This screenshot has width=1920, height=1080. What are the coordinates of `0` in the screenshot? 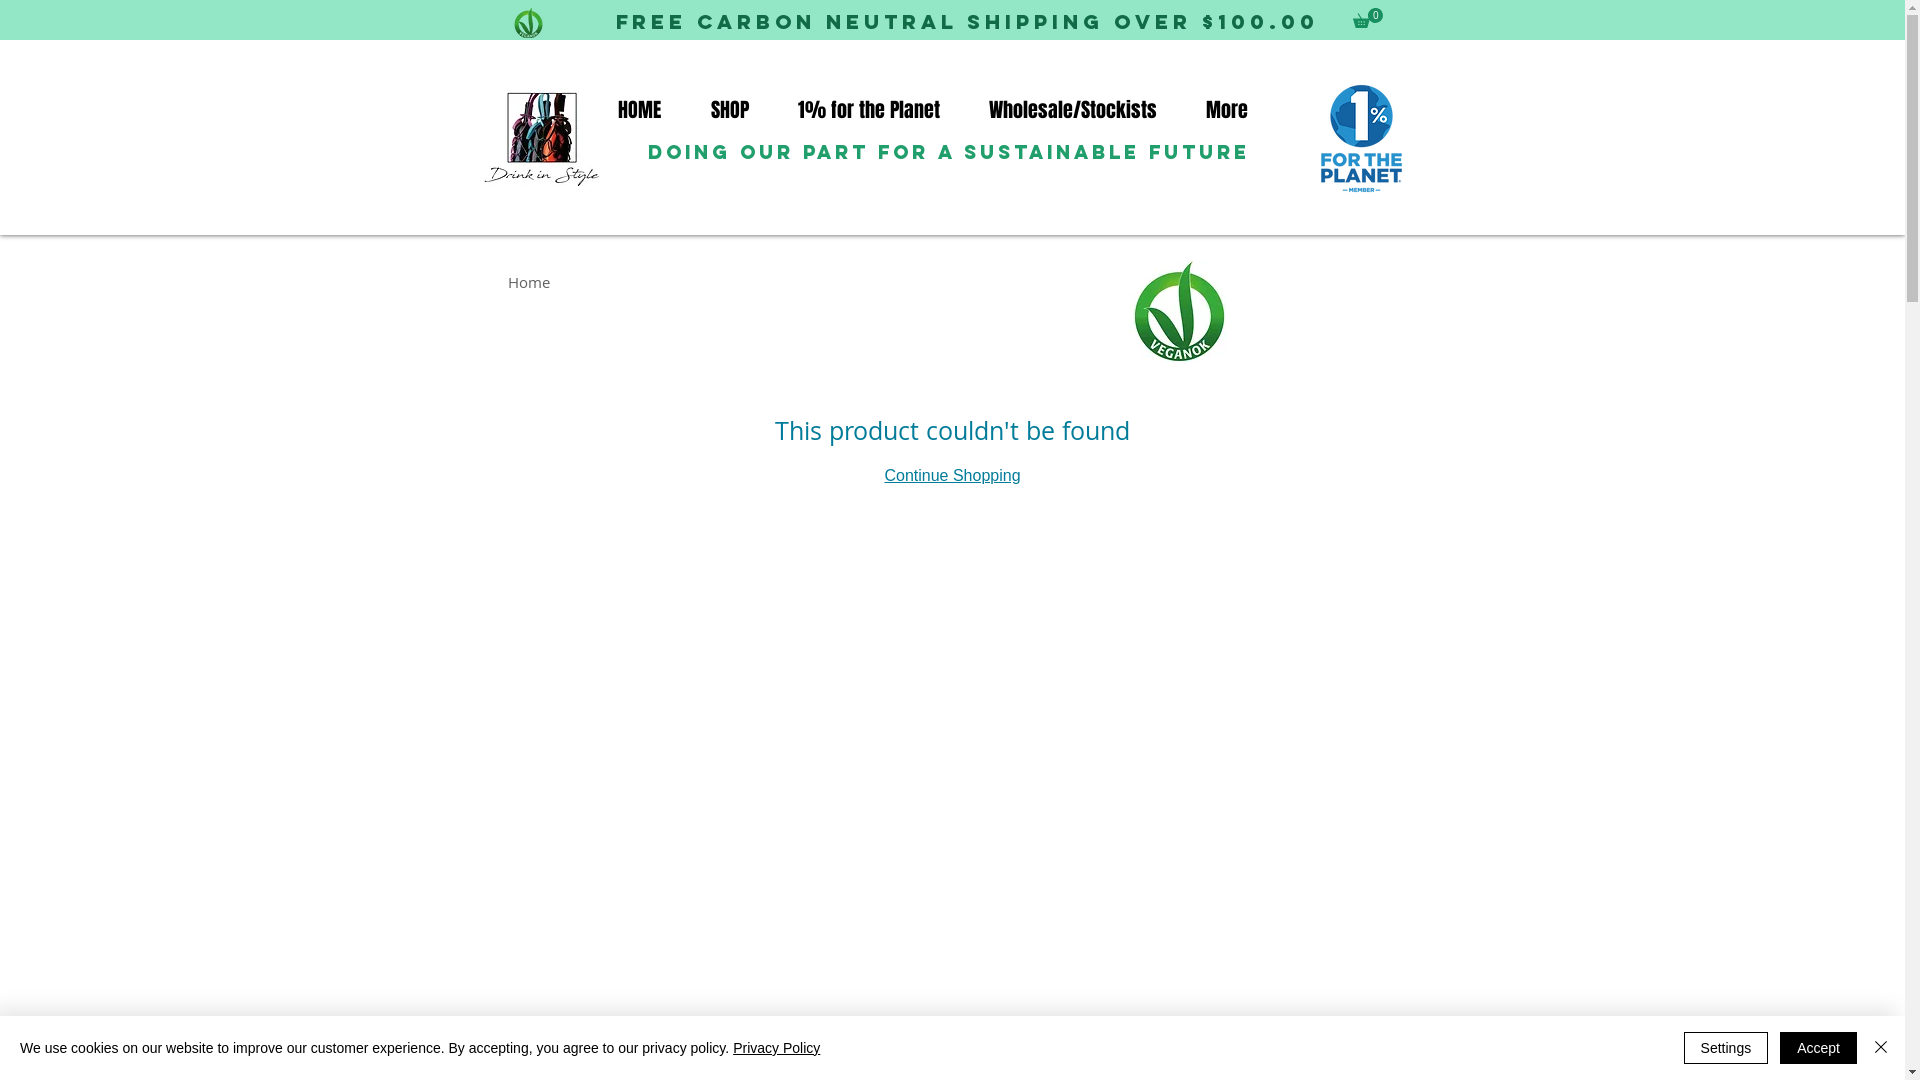 It's located at (1367, 18).